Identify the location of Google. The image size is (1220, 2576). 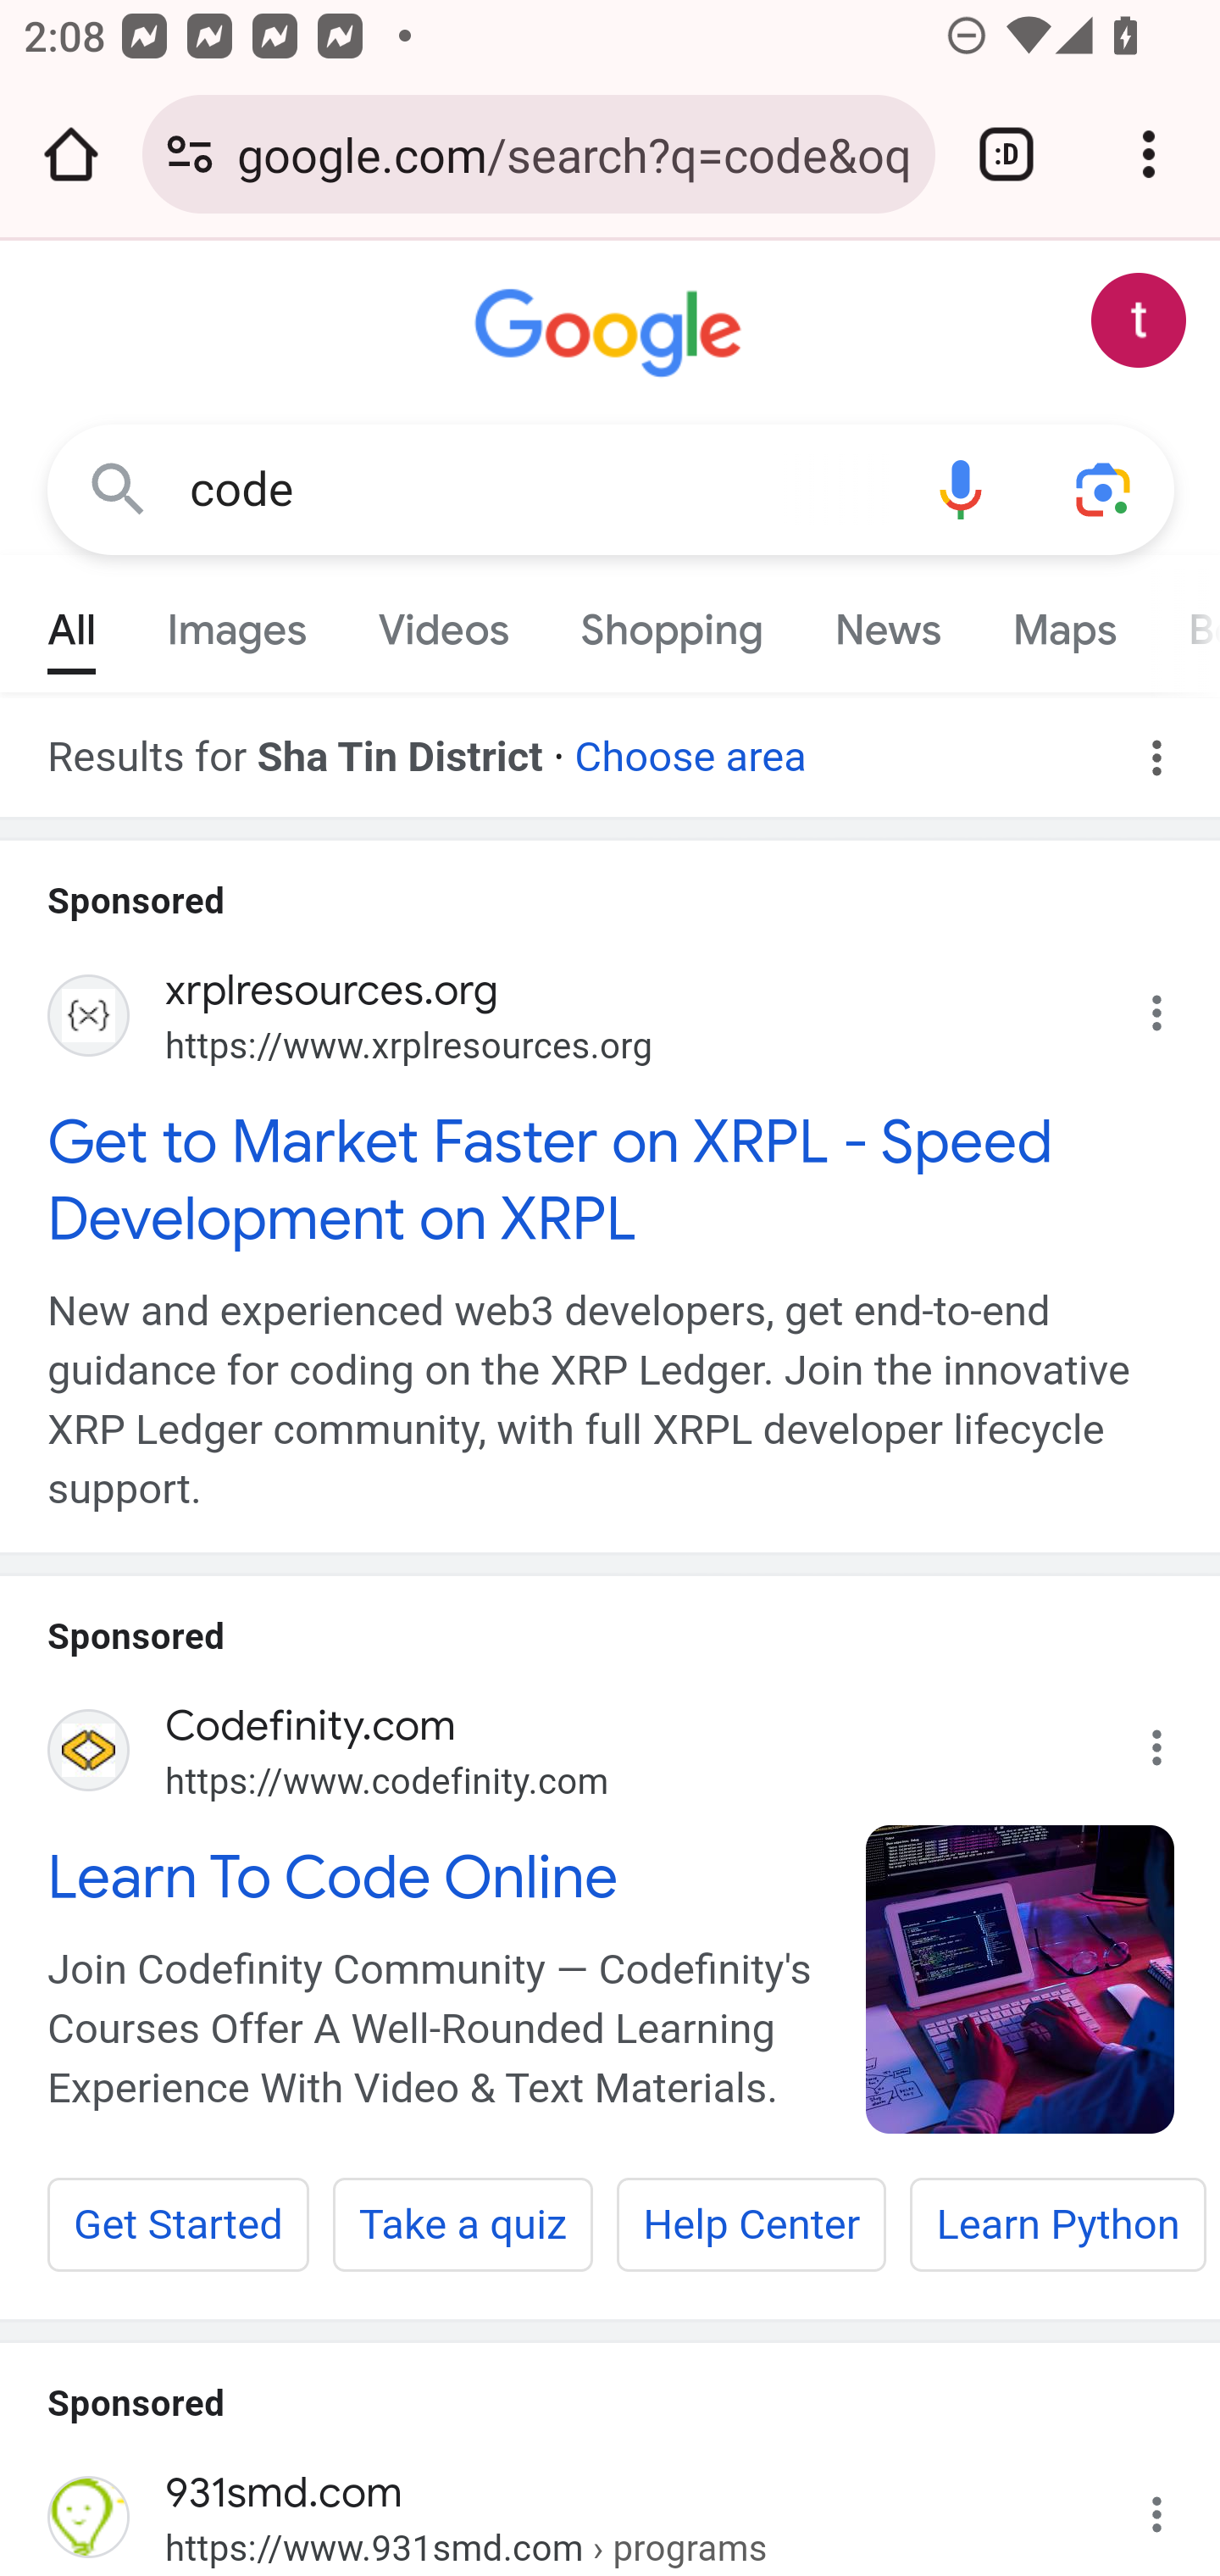
(612, 334).